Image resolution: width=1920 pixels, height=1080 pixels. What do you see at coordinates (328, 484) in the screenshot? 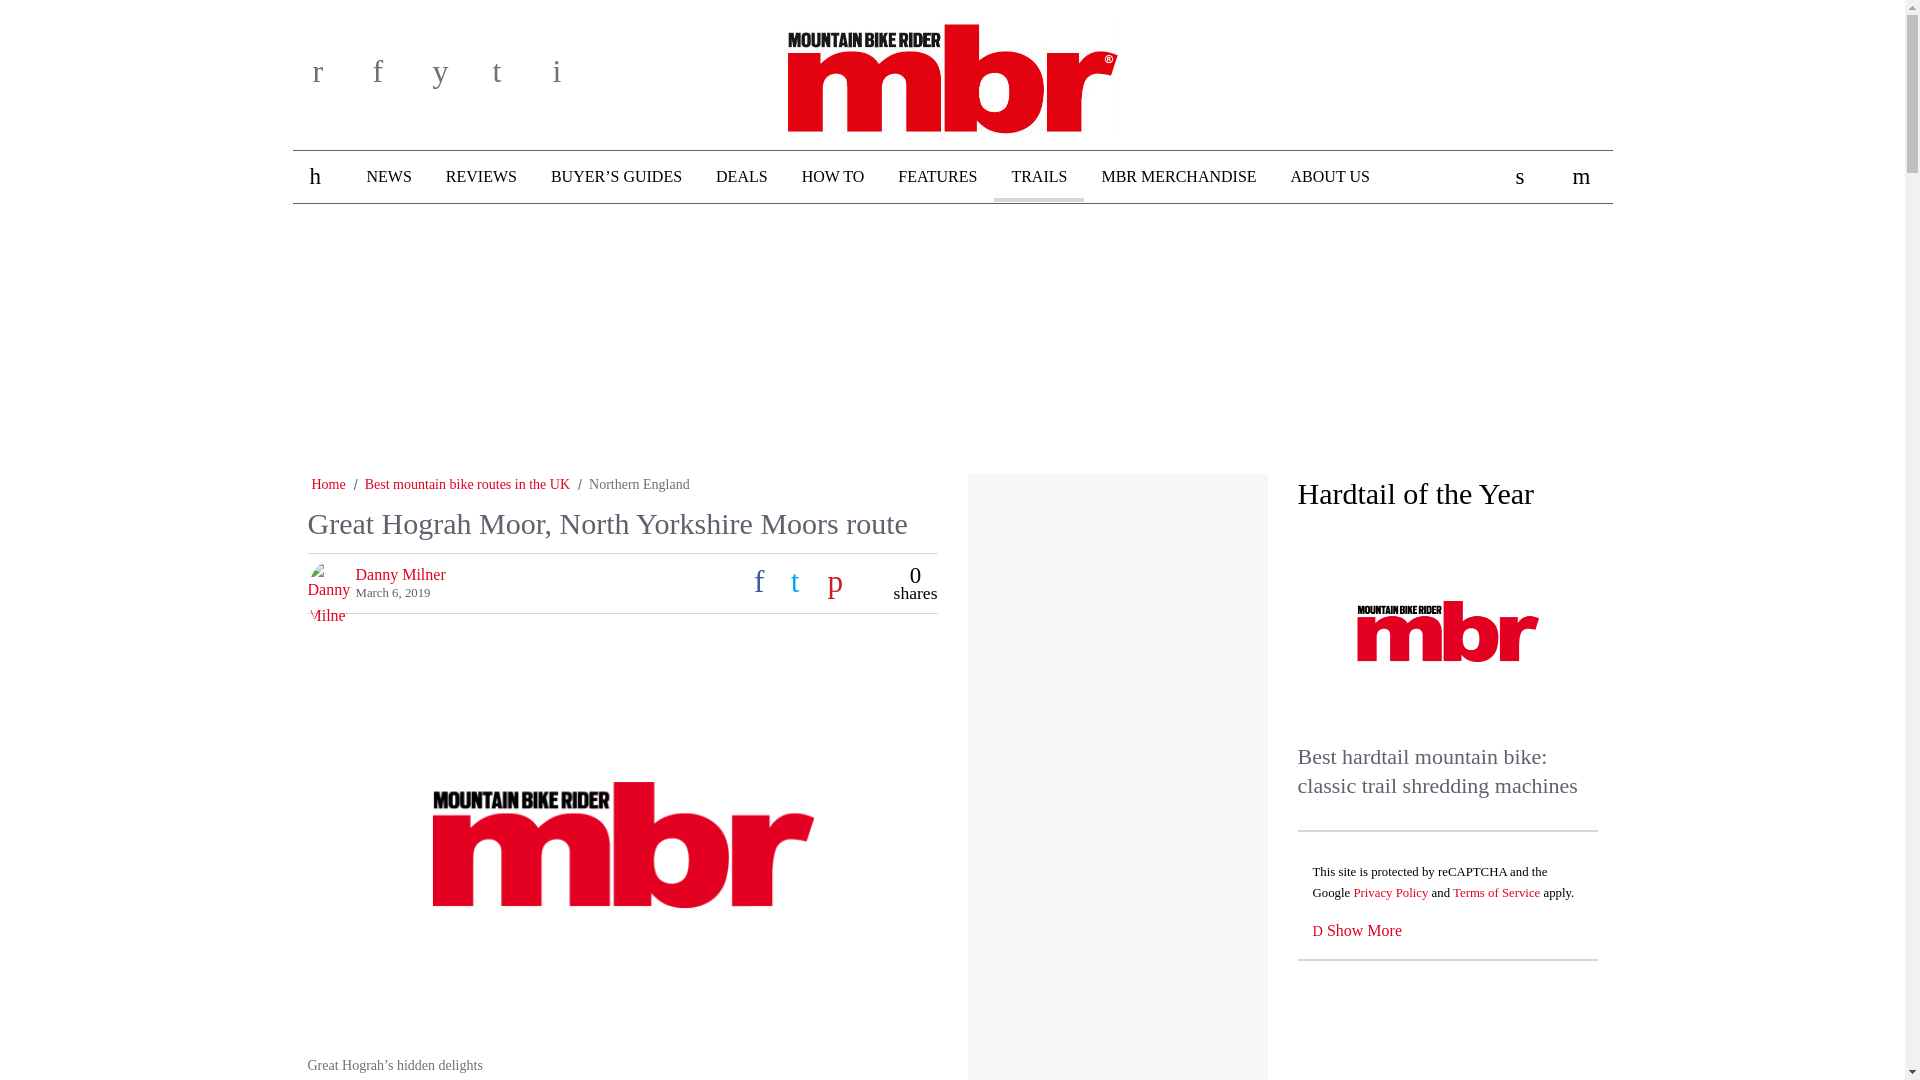
I see `Home` at bounding box center [328, 484].